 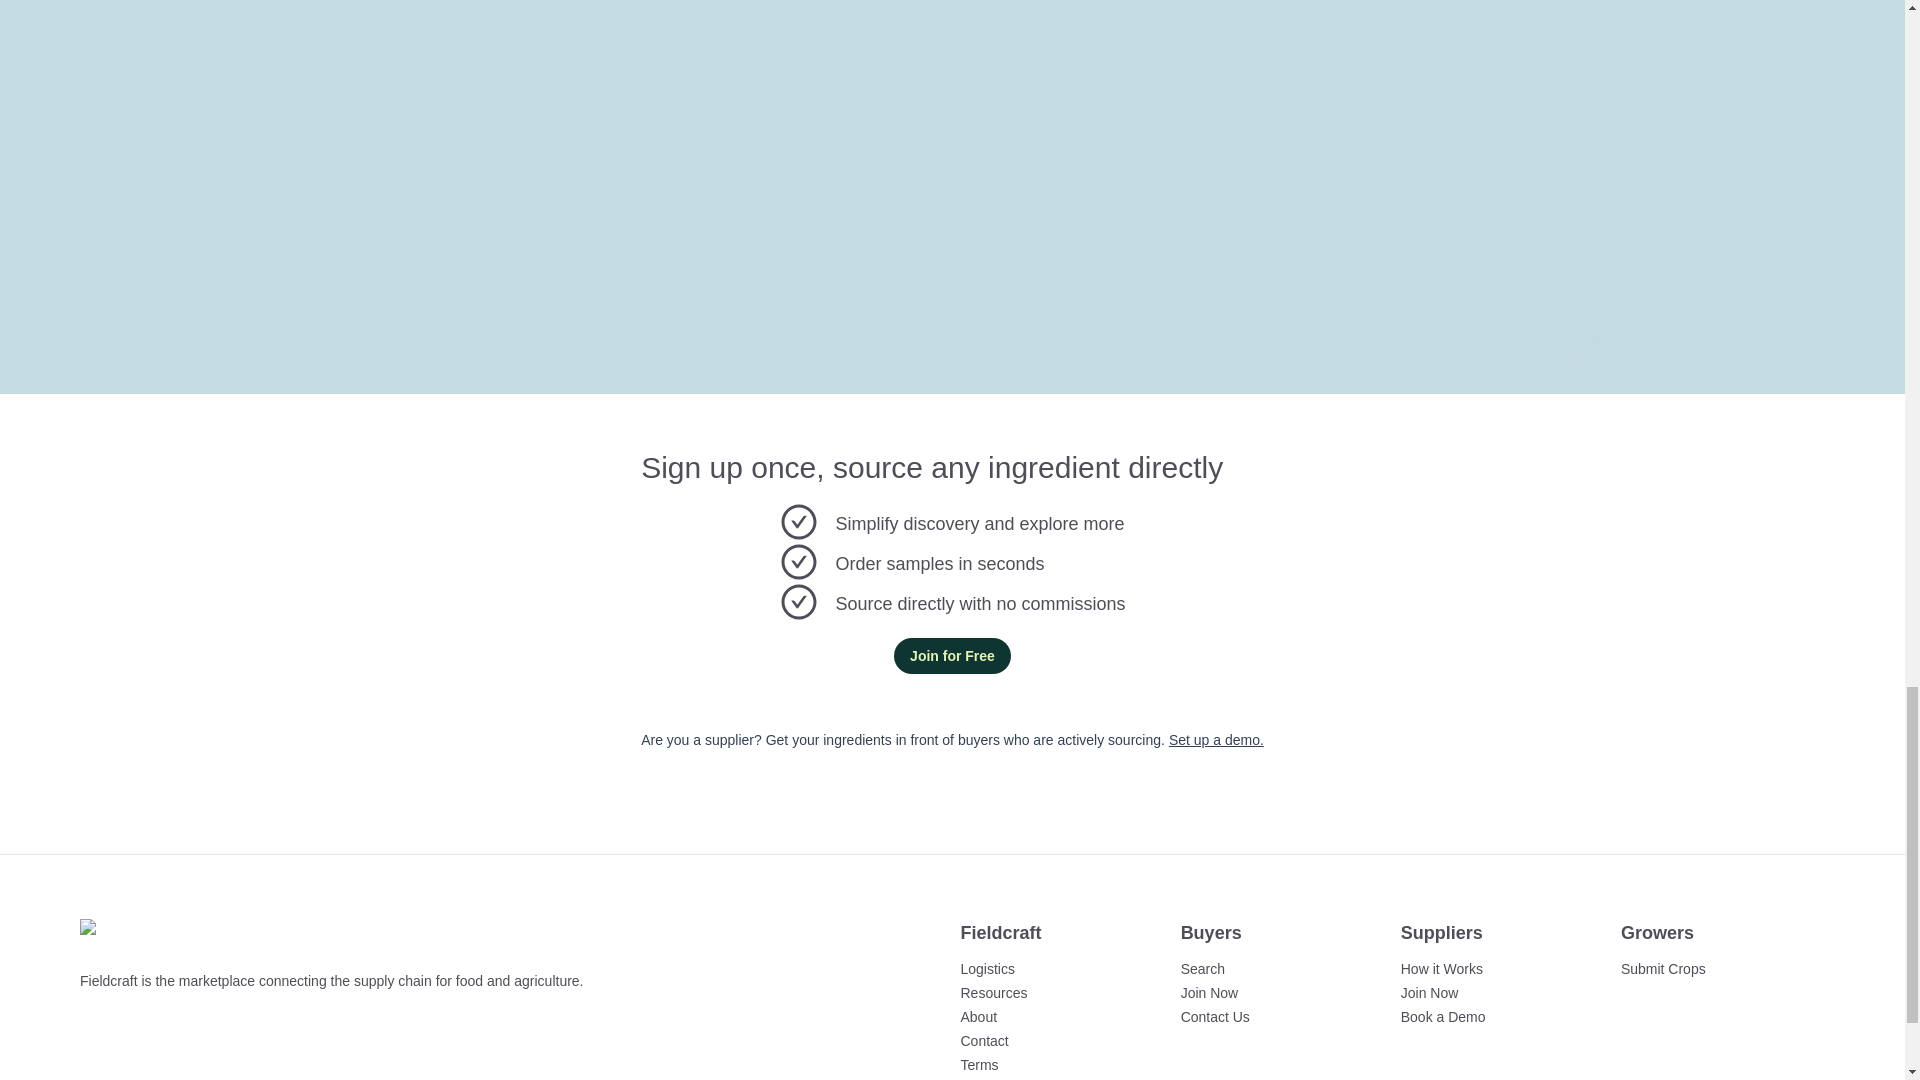 What do you see at coordinates (984, 1040) in the screenshot?
I see `Contact` at bounding box center [984, 1040].